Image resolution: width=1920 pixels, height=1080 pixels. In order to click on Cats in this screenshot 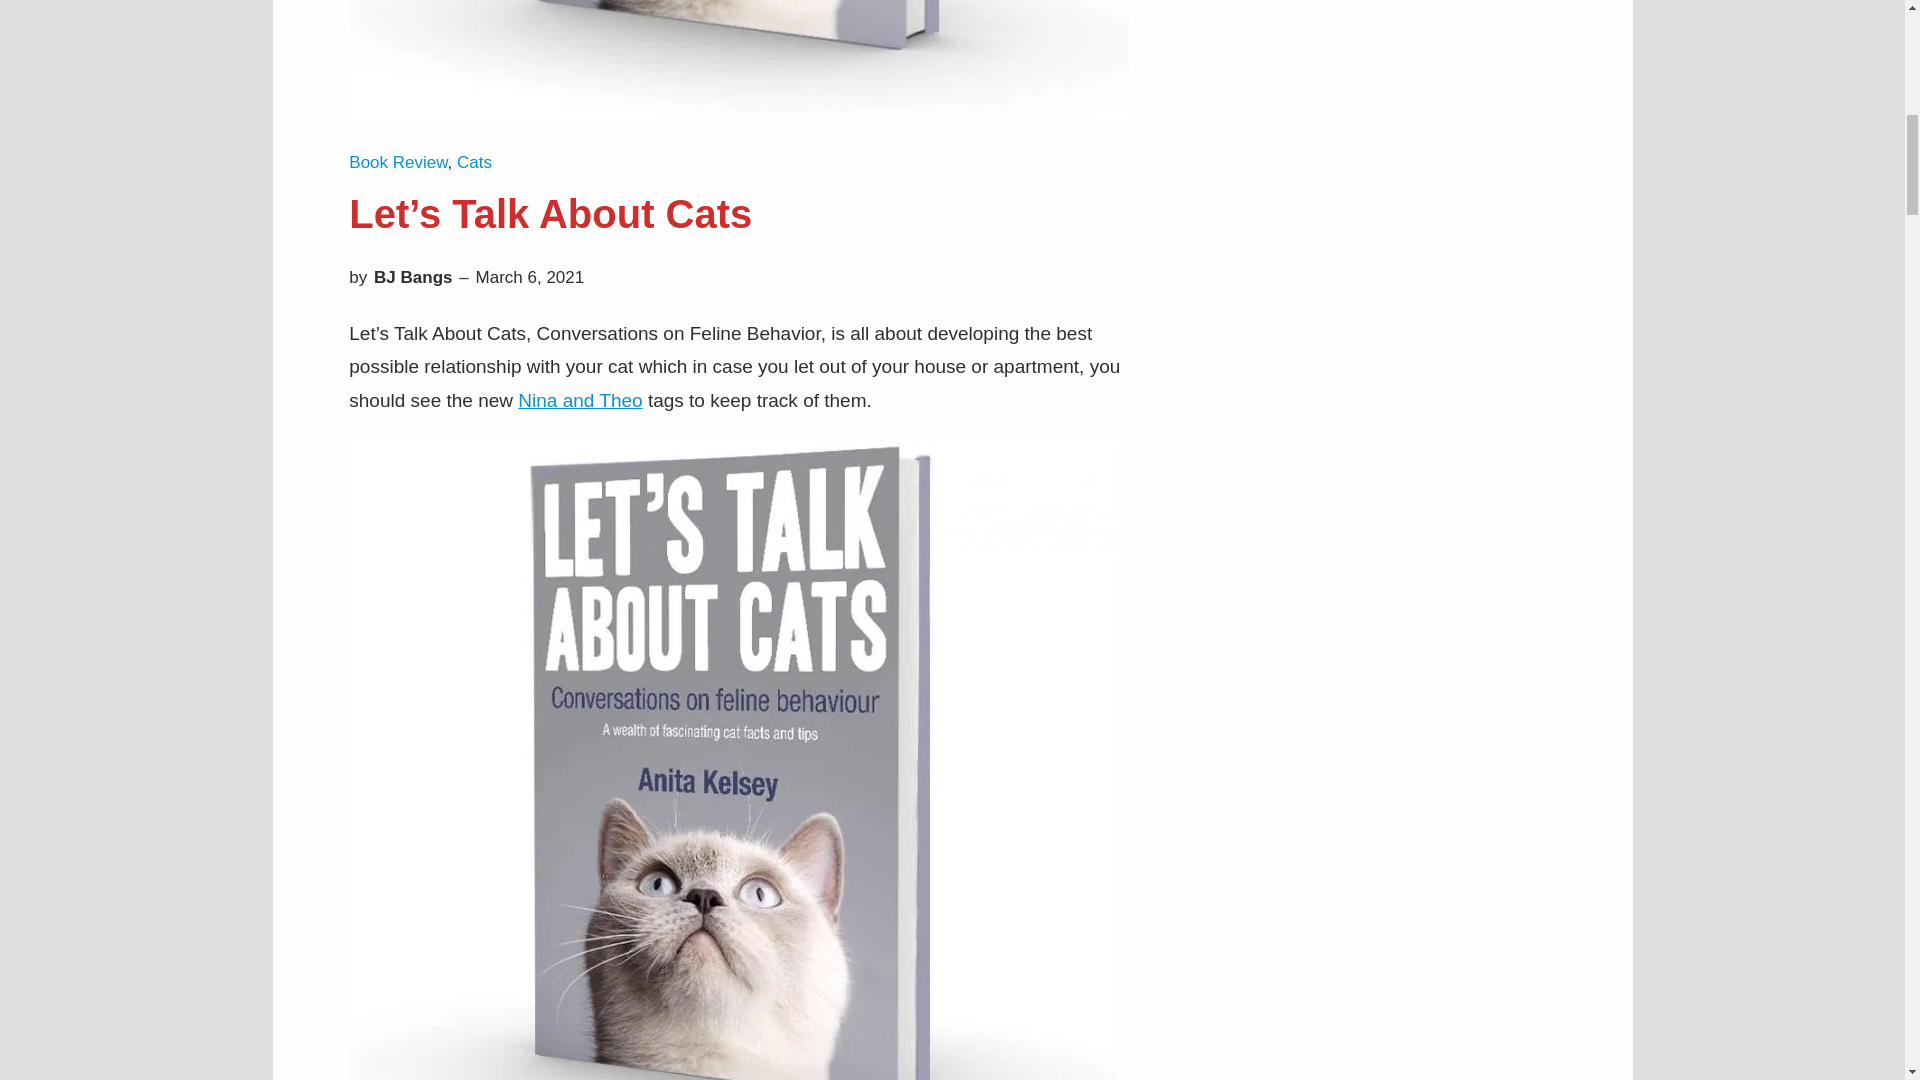, I will do `click(474, 162)`.